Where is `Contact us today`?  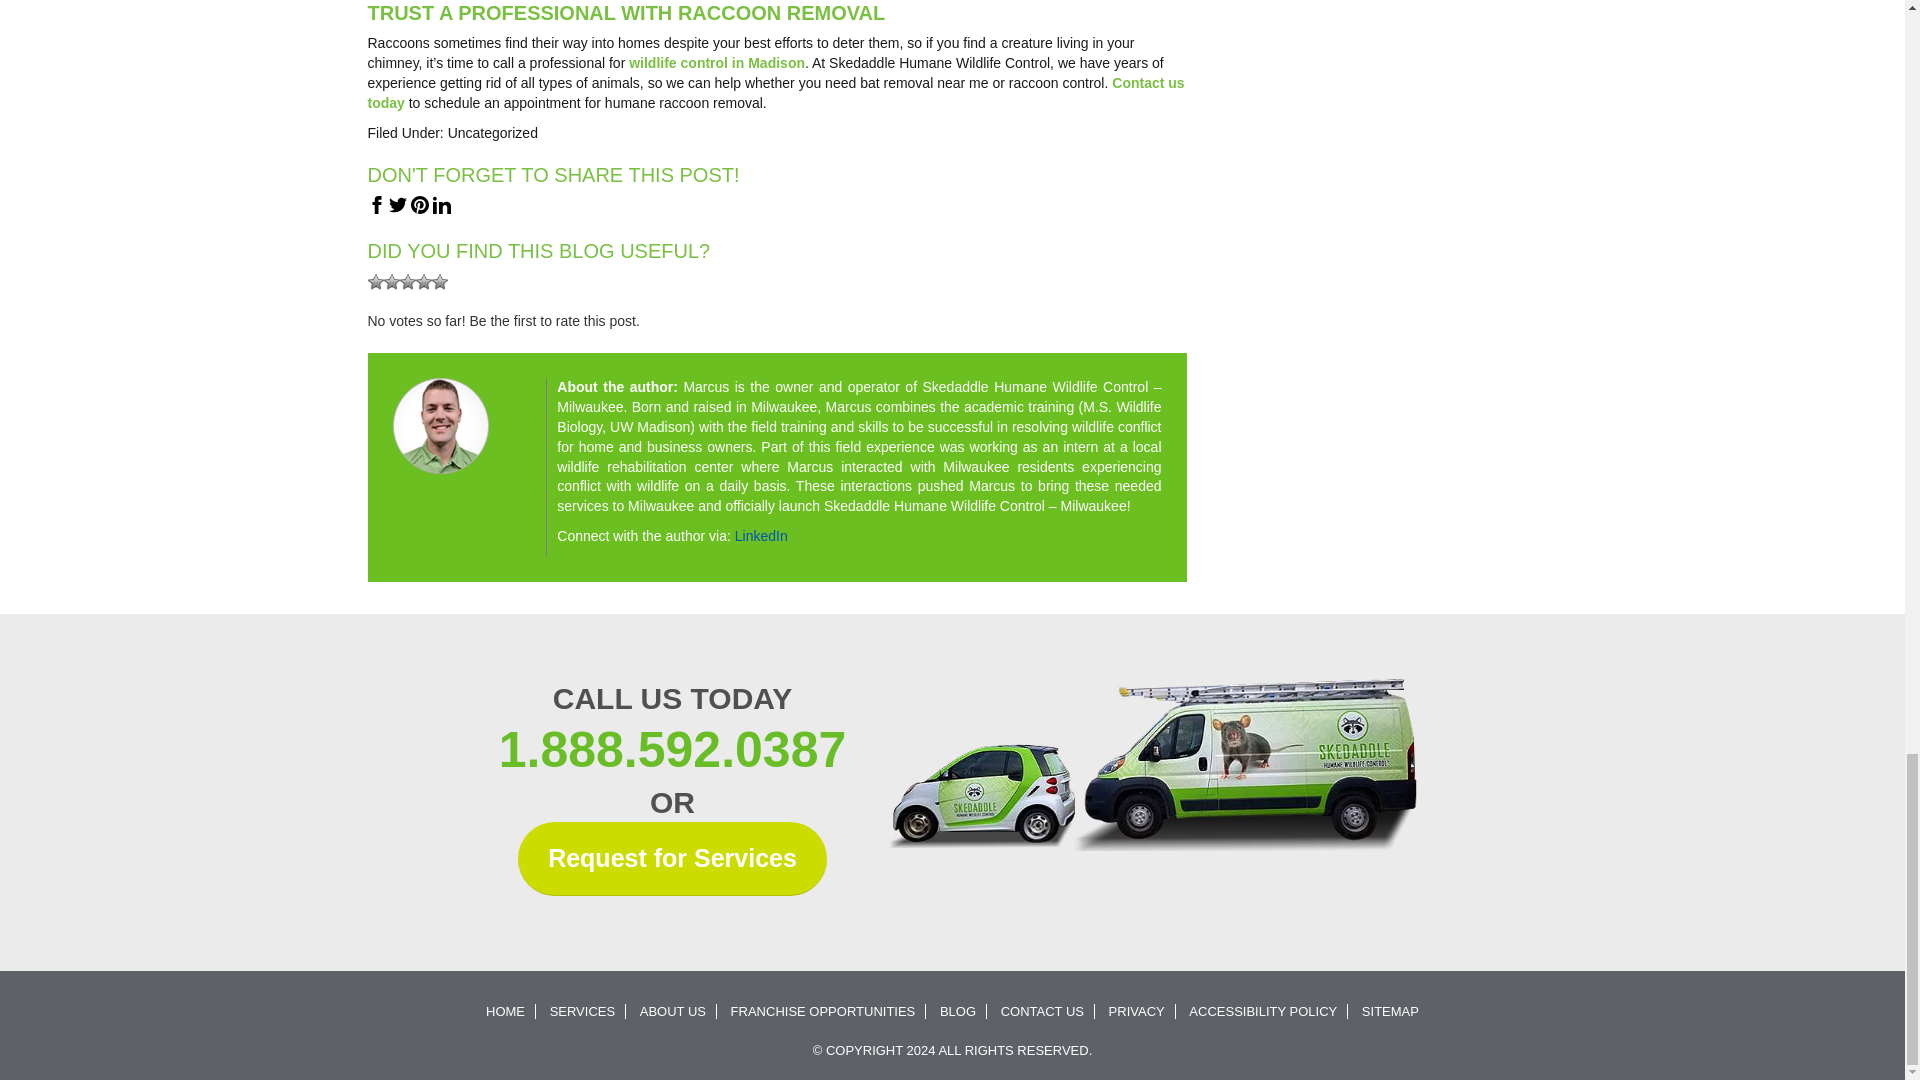 Contact us today is located at coordinates (776, 92).